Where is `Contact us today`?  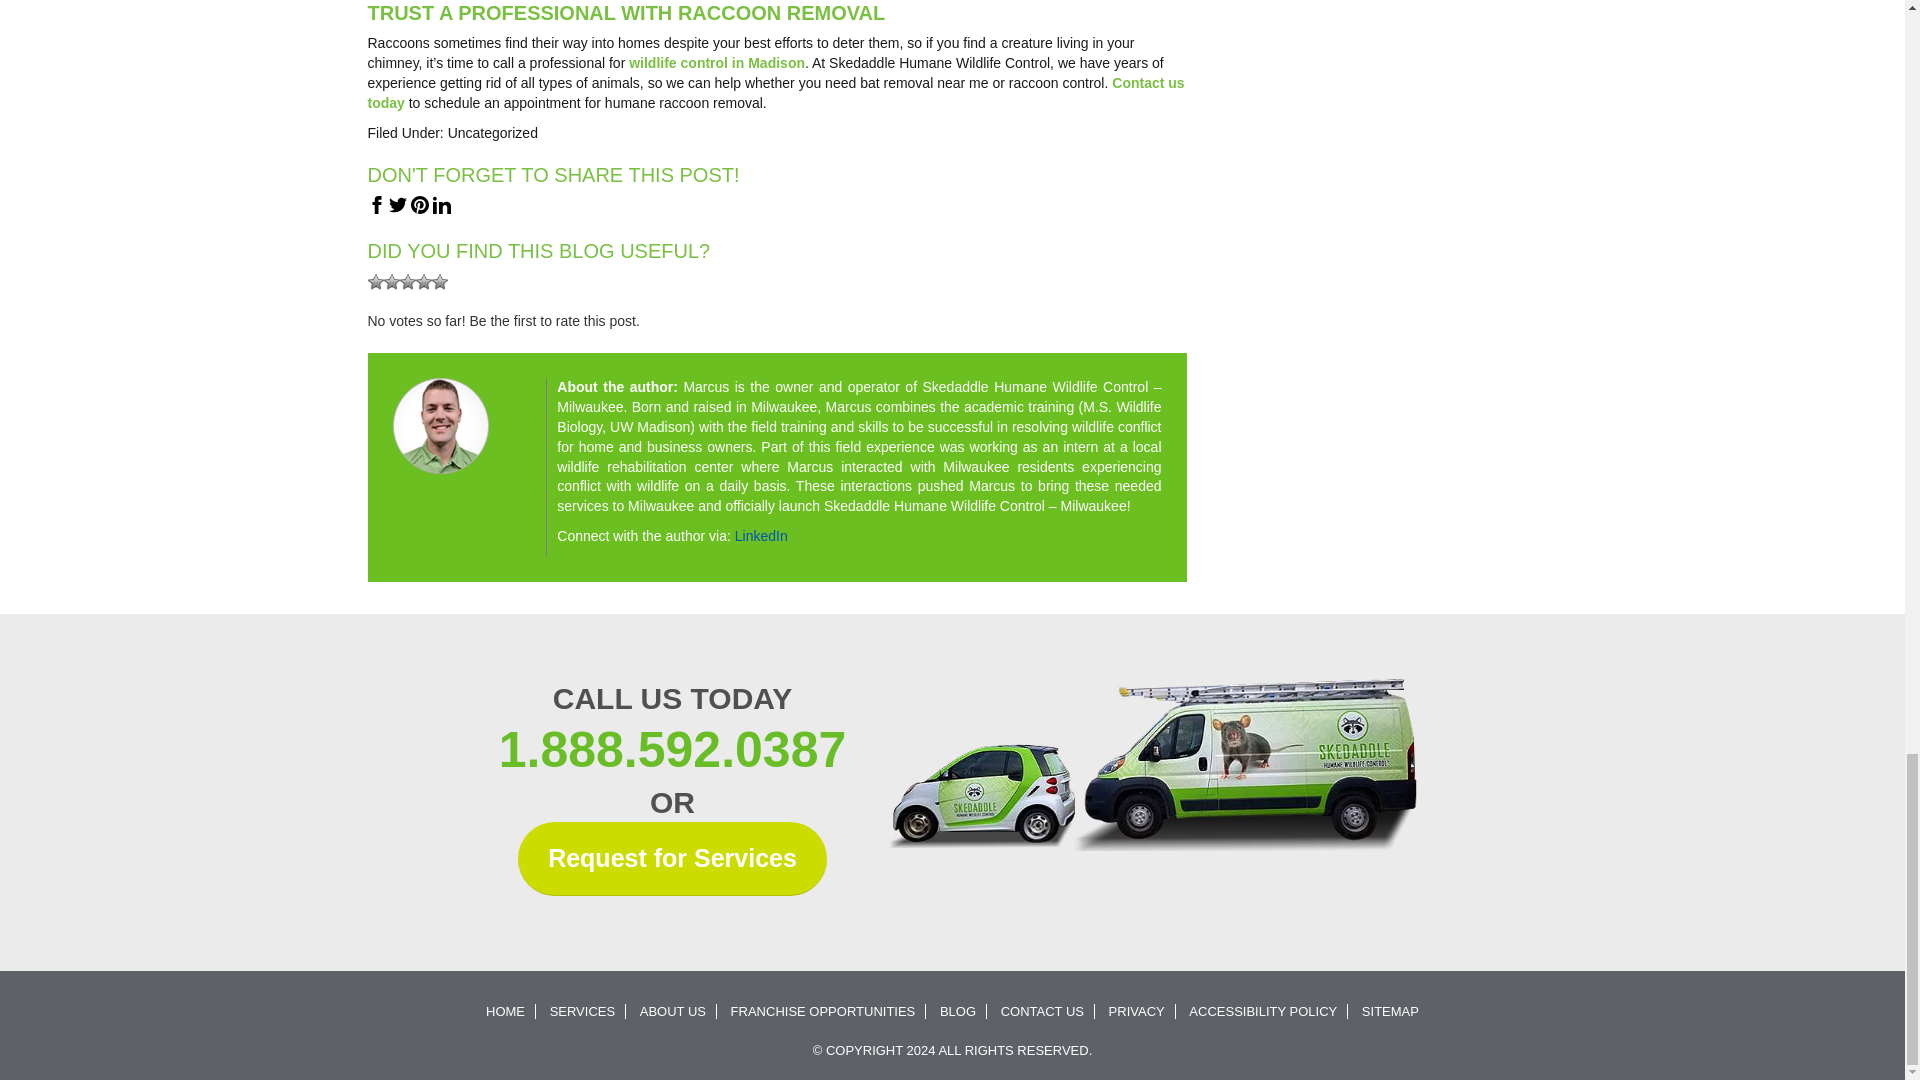 Contact us today is located at coordinates (776, 92).